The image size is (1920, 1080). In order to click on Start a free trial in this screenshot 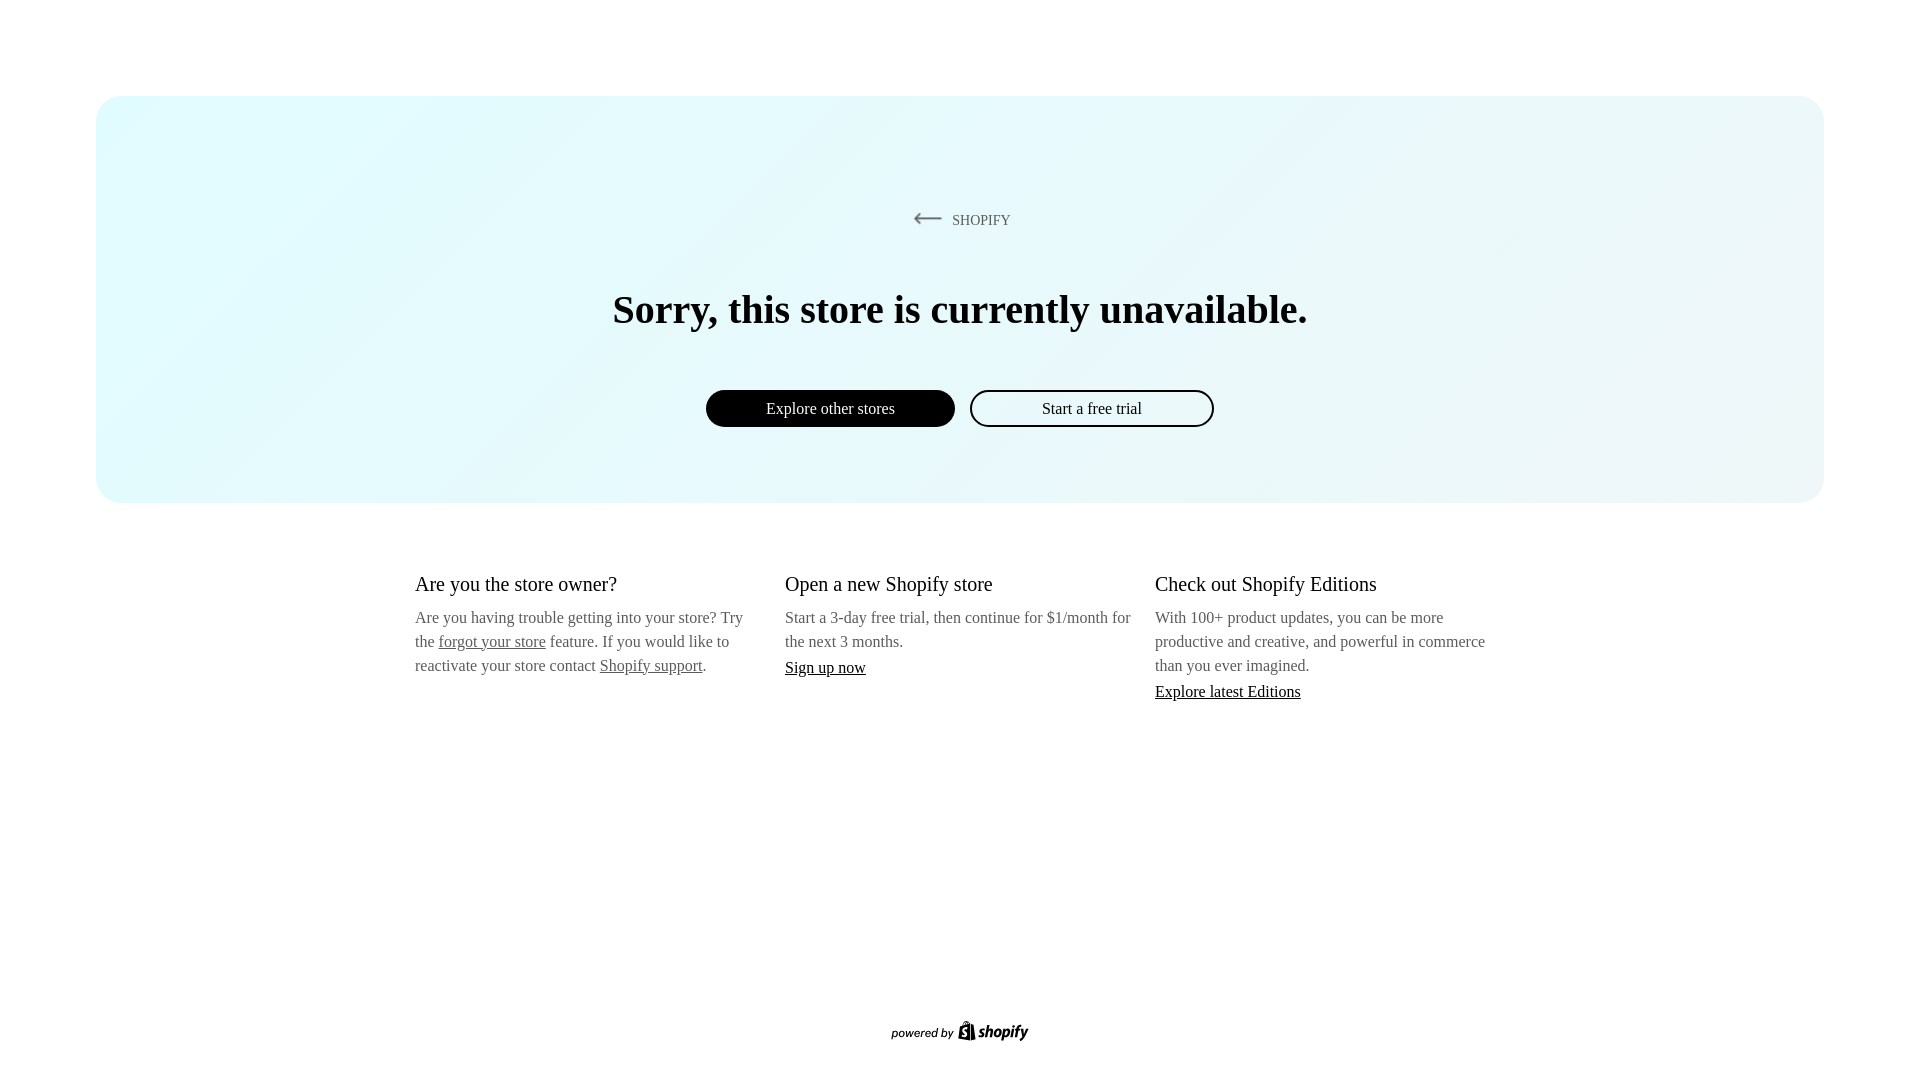, I will do `click(1091, 408)`.